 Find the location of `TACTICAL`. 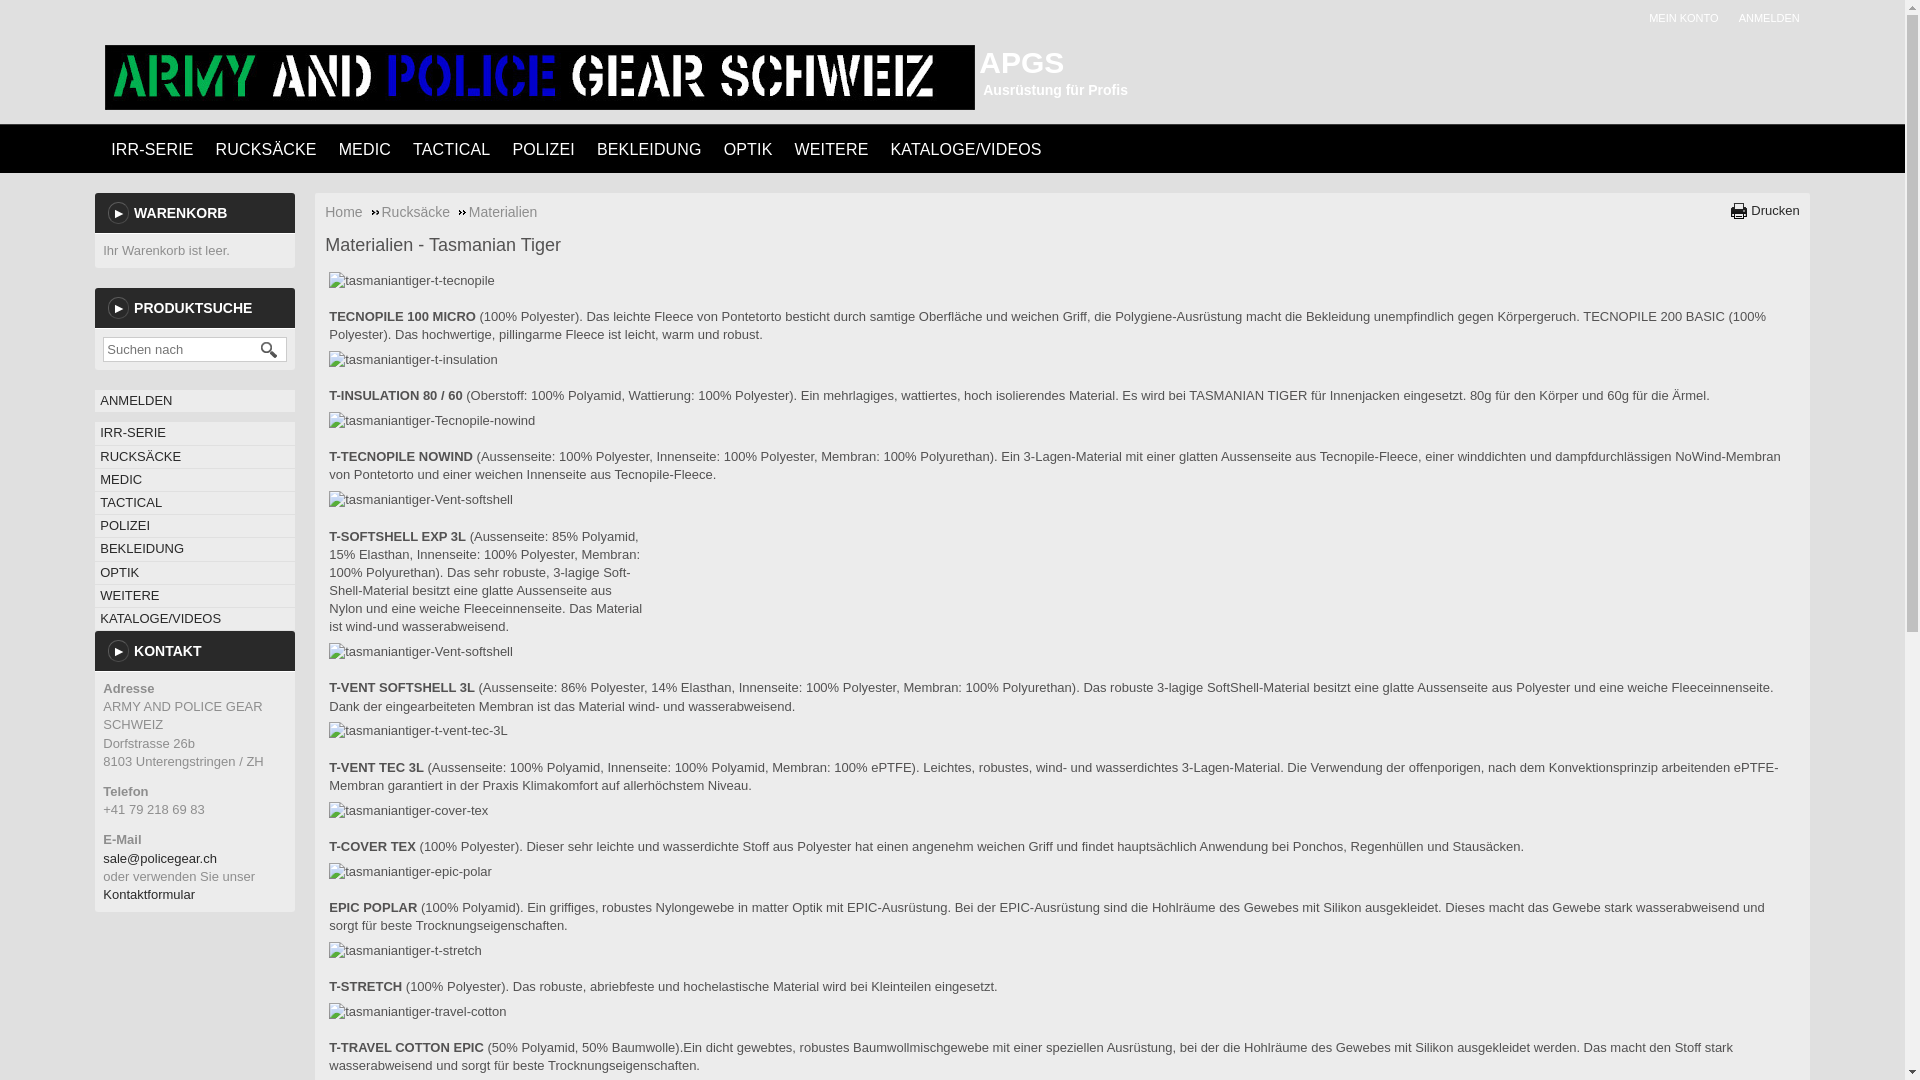

TACTICAL is located at coordinates (195, 503).